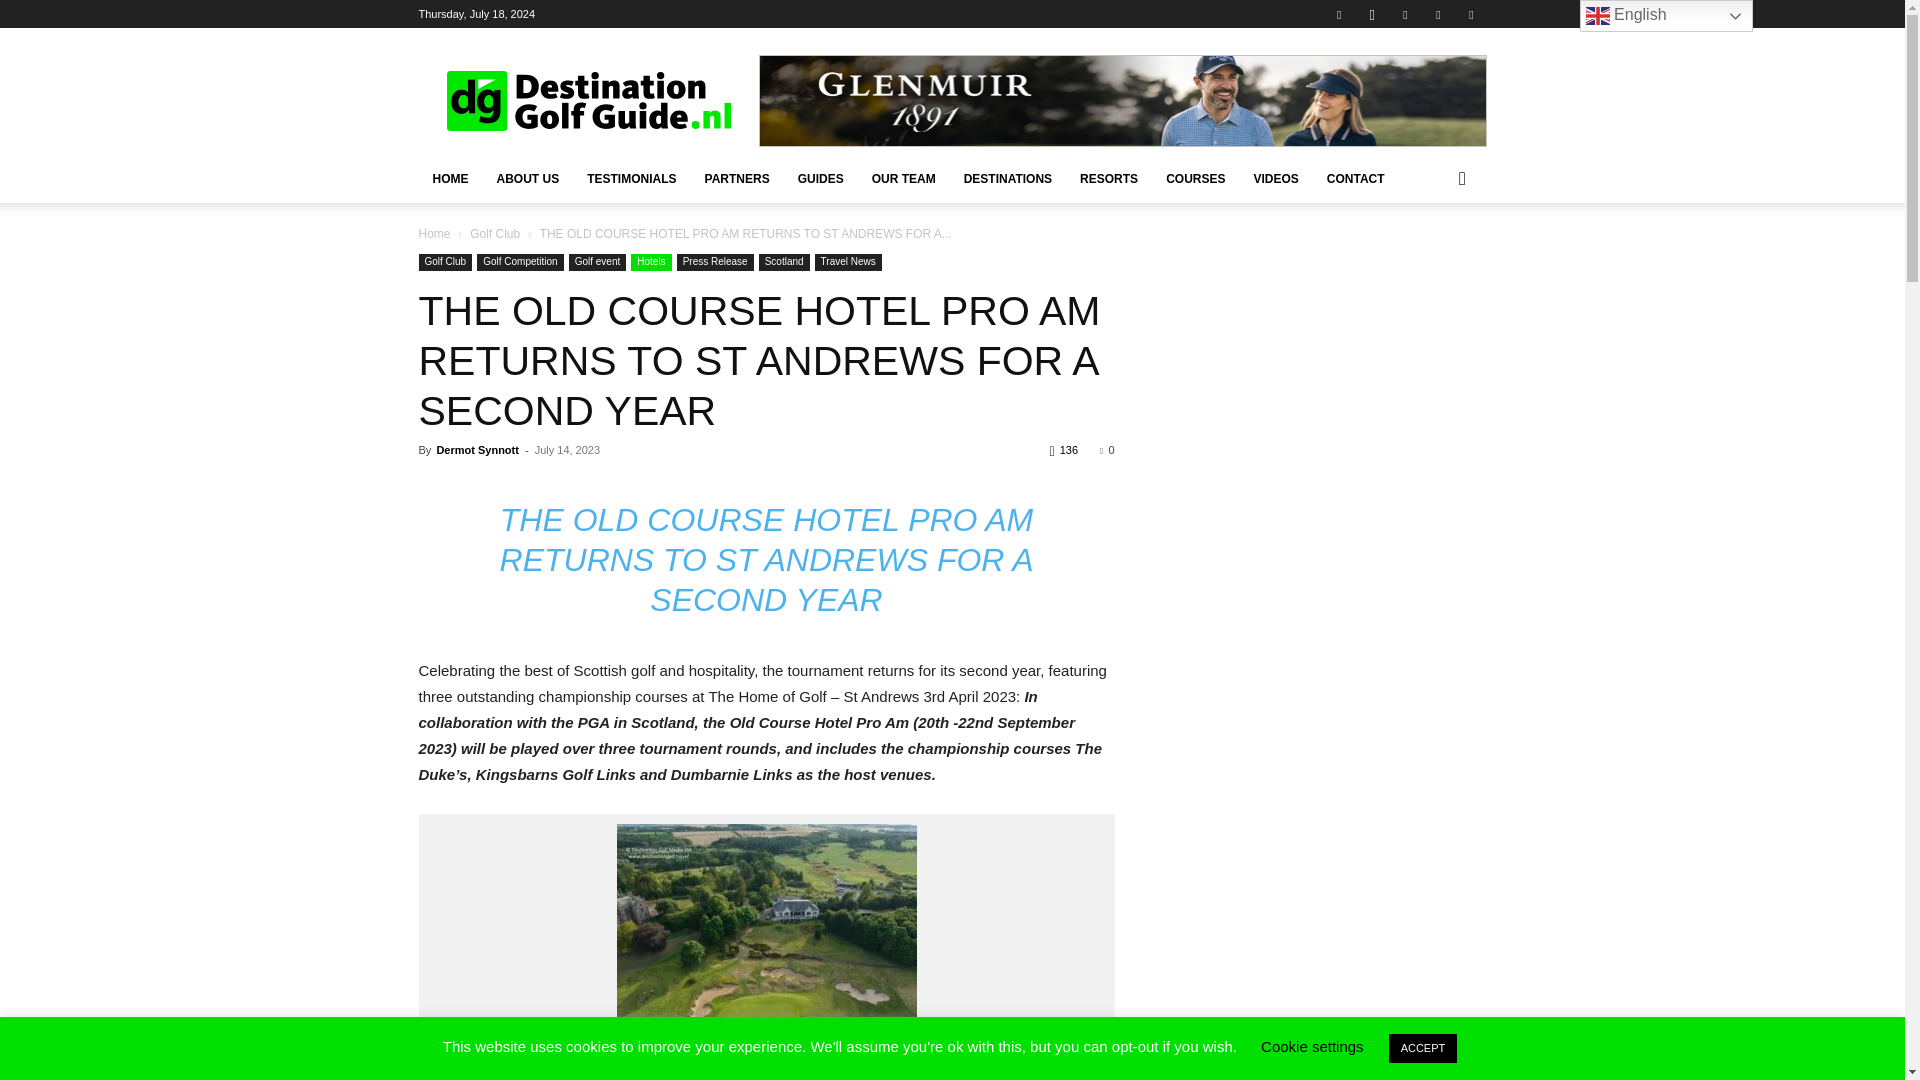 Image resolution: width=1920 pixels, height=1080 pixels. I want to click on View all posts in Golf Club, so click(495, 233).